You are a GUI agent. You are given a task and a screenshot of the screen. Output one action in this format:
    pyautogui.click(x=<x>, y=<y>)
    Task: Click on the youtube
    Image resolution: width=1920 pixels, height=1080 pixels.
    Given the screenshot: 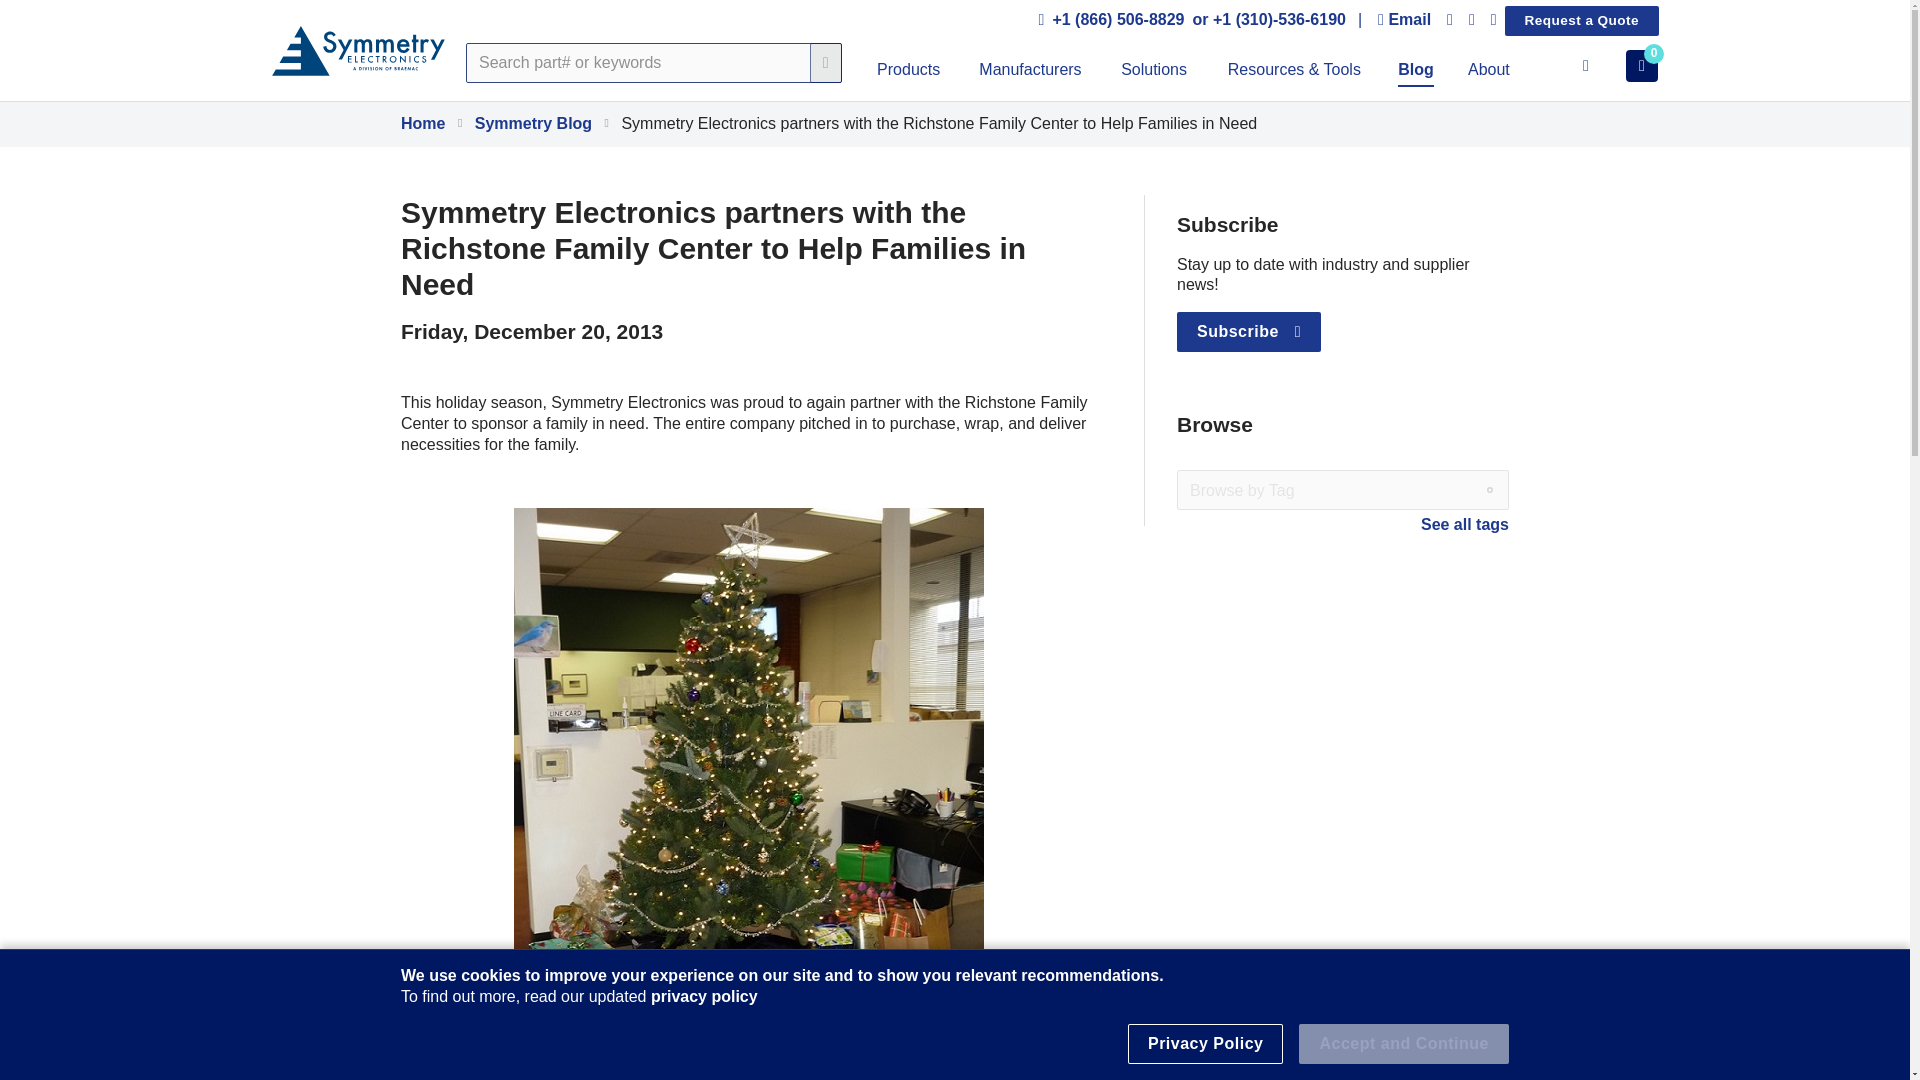 What is the action you would take?
    pyautogui.click(x=1494, y=20)
    